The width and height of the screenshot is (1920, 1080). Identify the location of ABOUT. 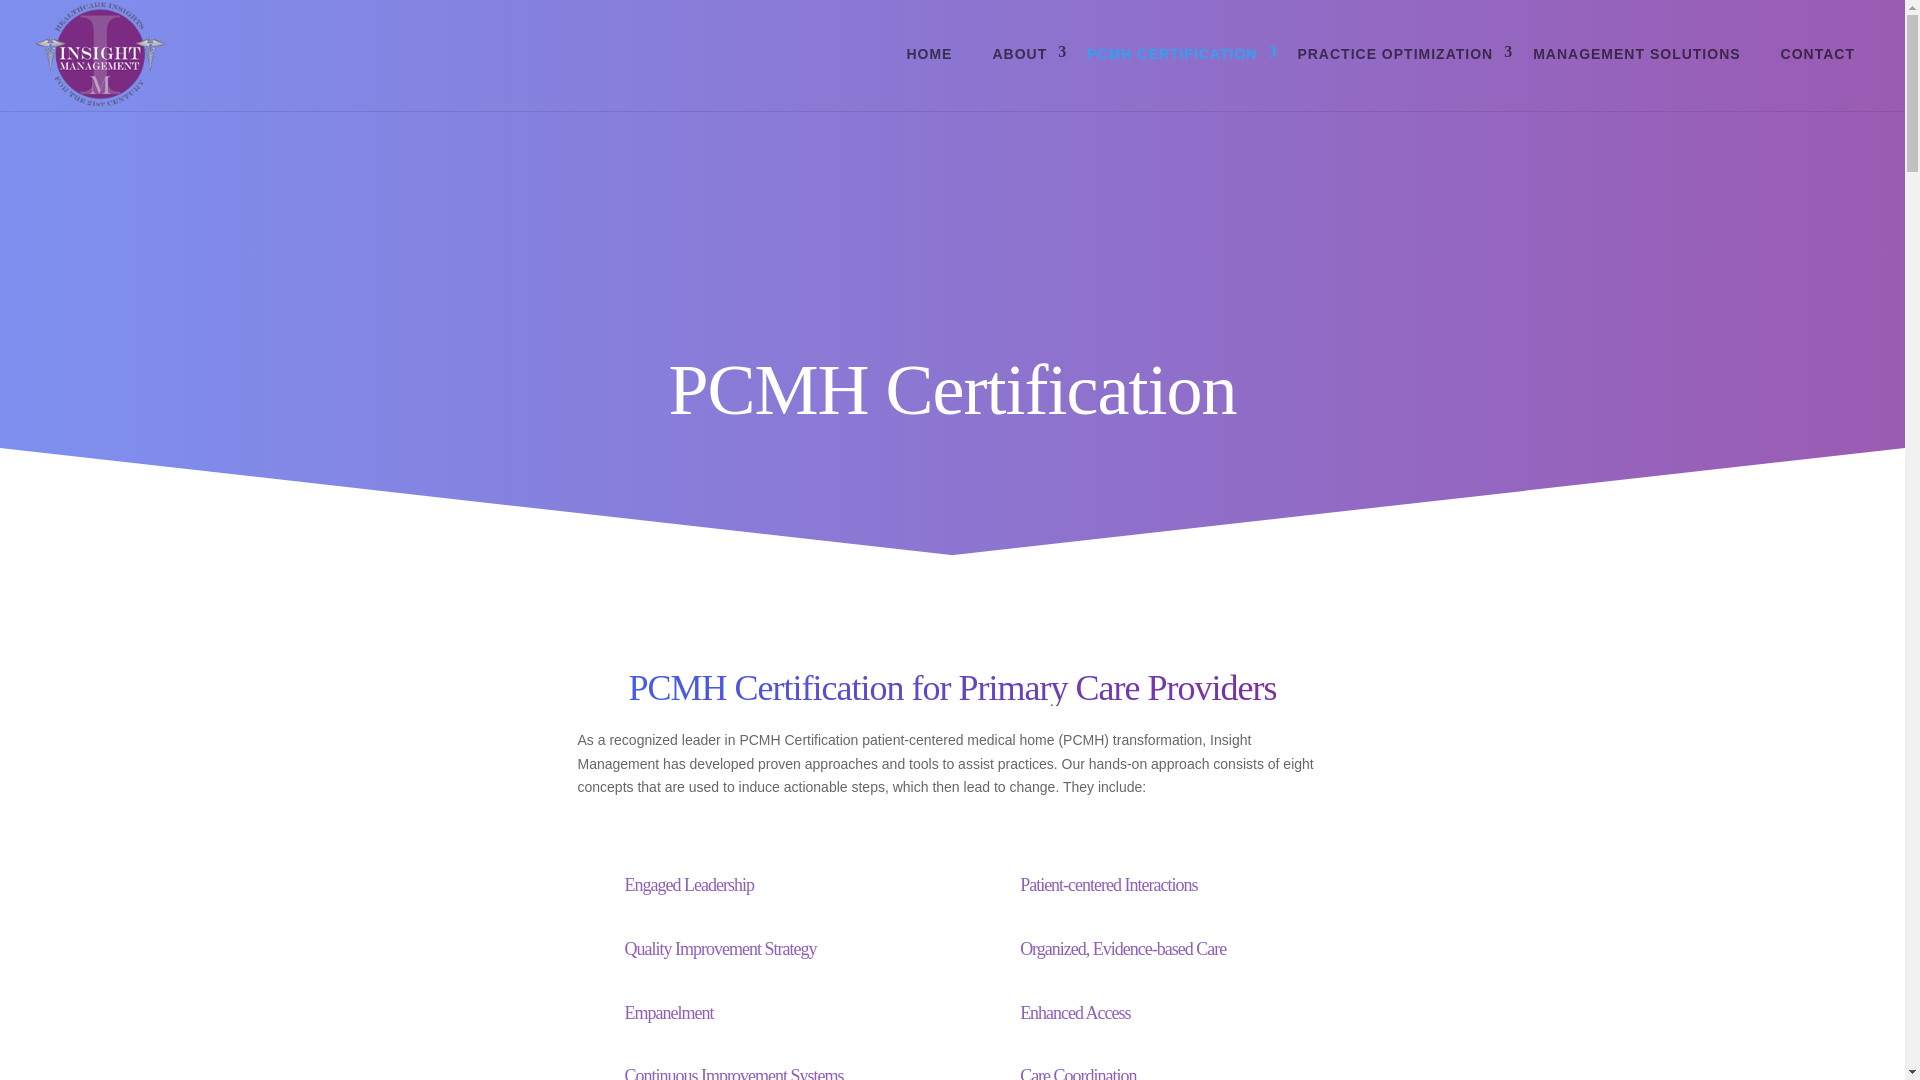
(1019, 54).